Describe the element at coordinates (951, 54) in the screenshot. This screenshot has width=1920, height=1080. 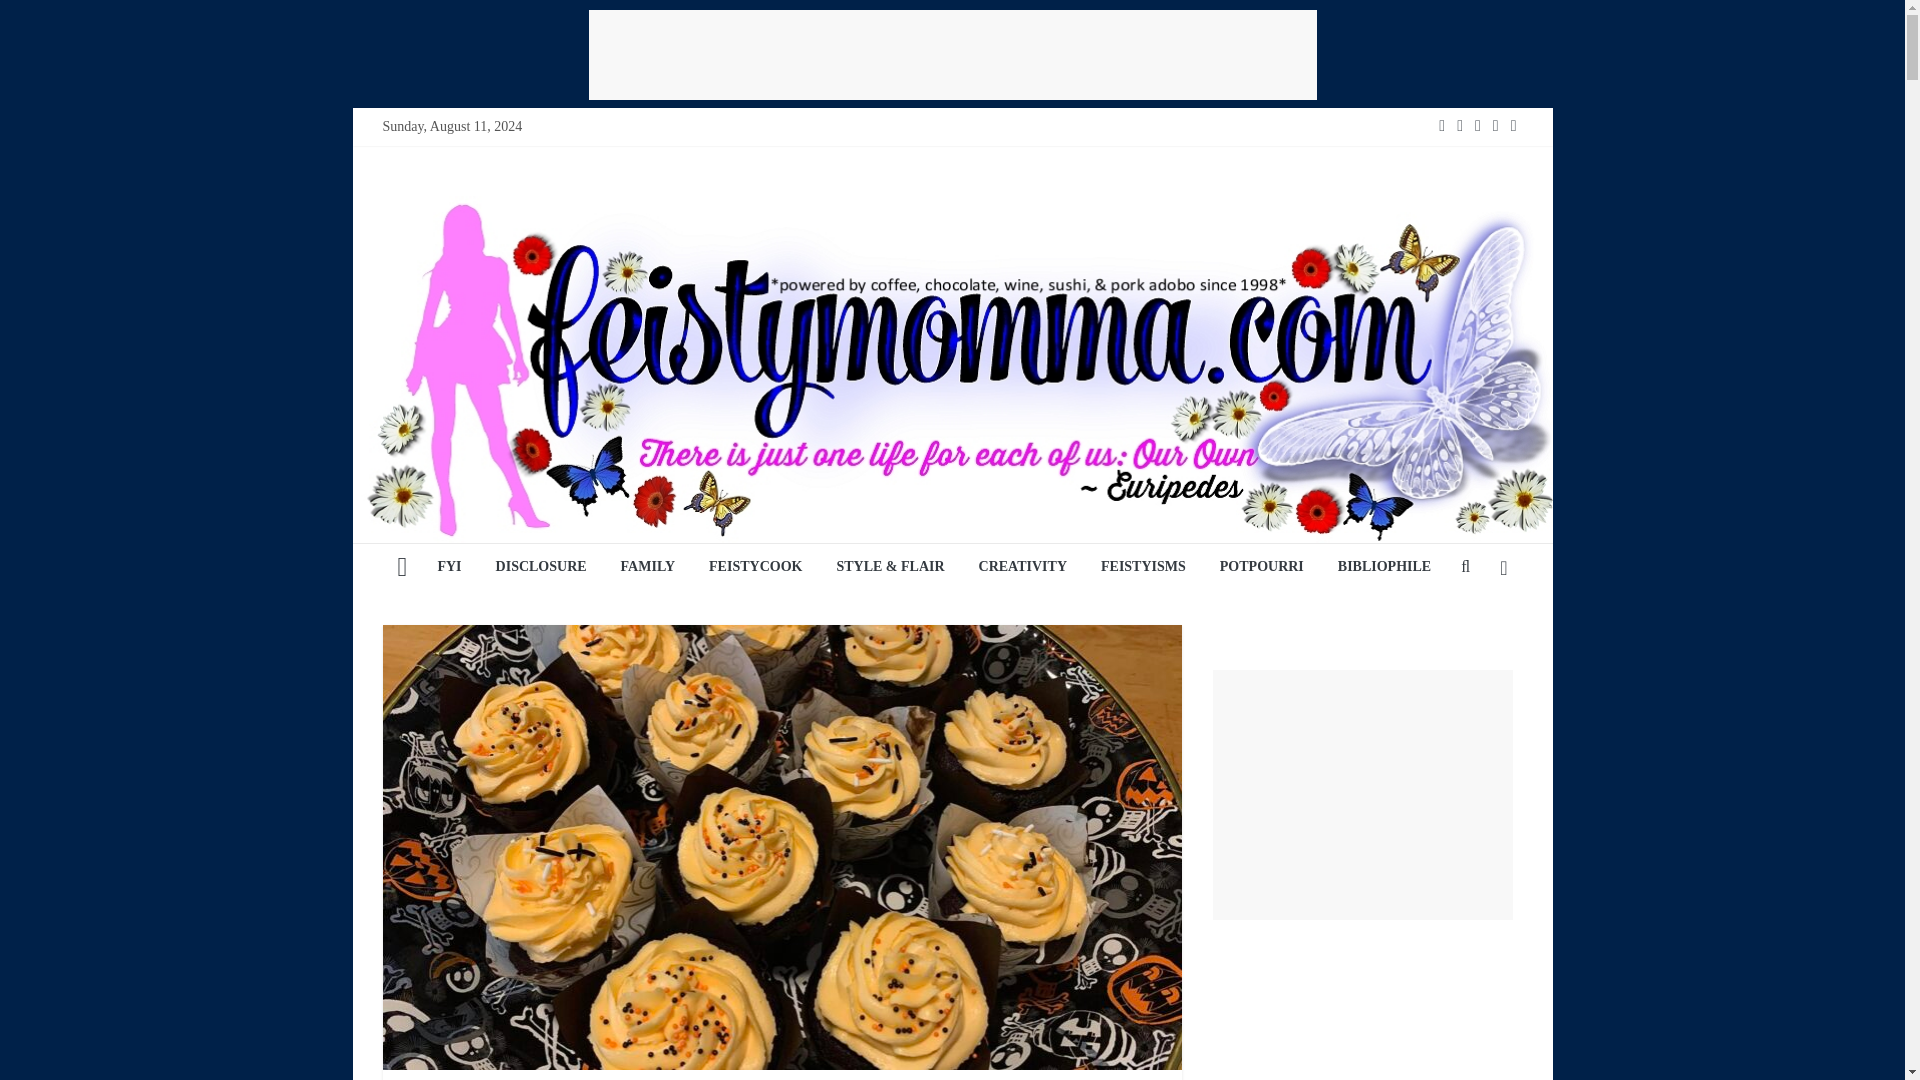
I see `Advertisement` at that location.